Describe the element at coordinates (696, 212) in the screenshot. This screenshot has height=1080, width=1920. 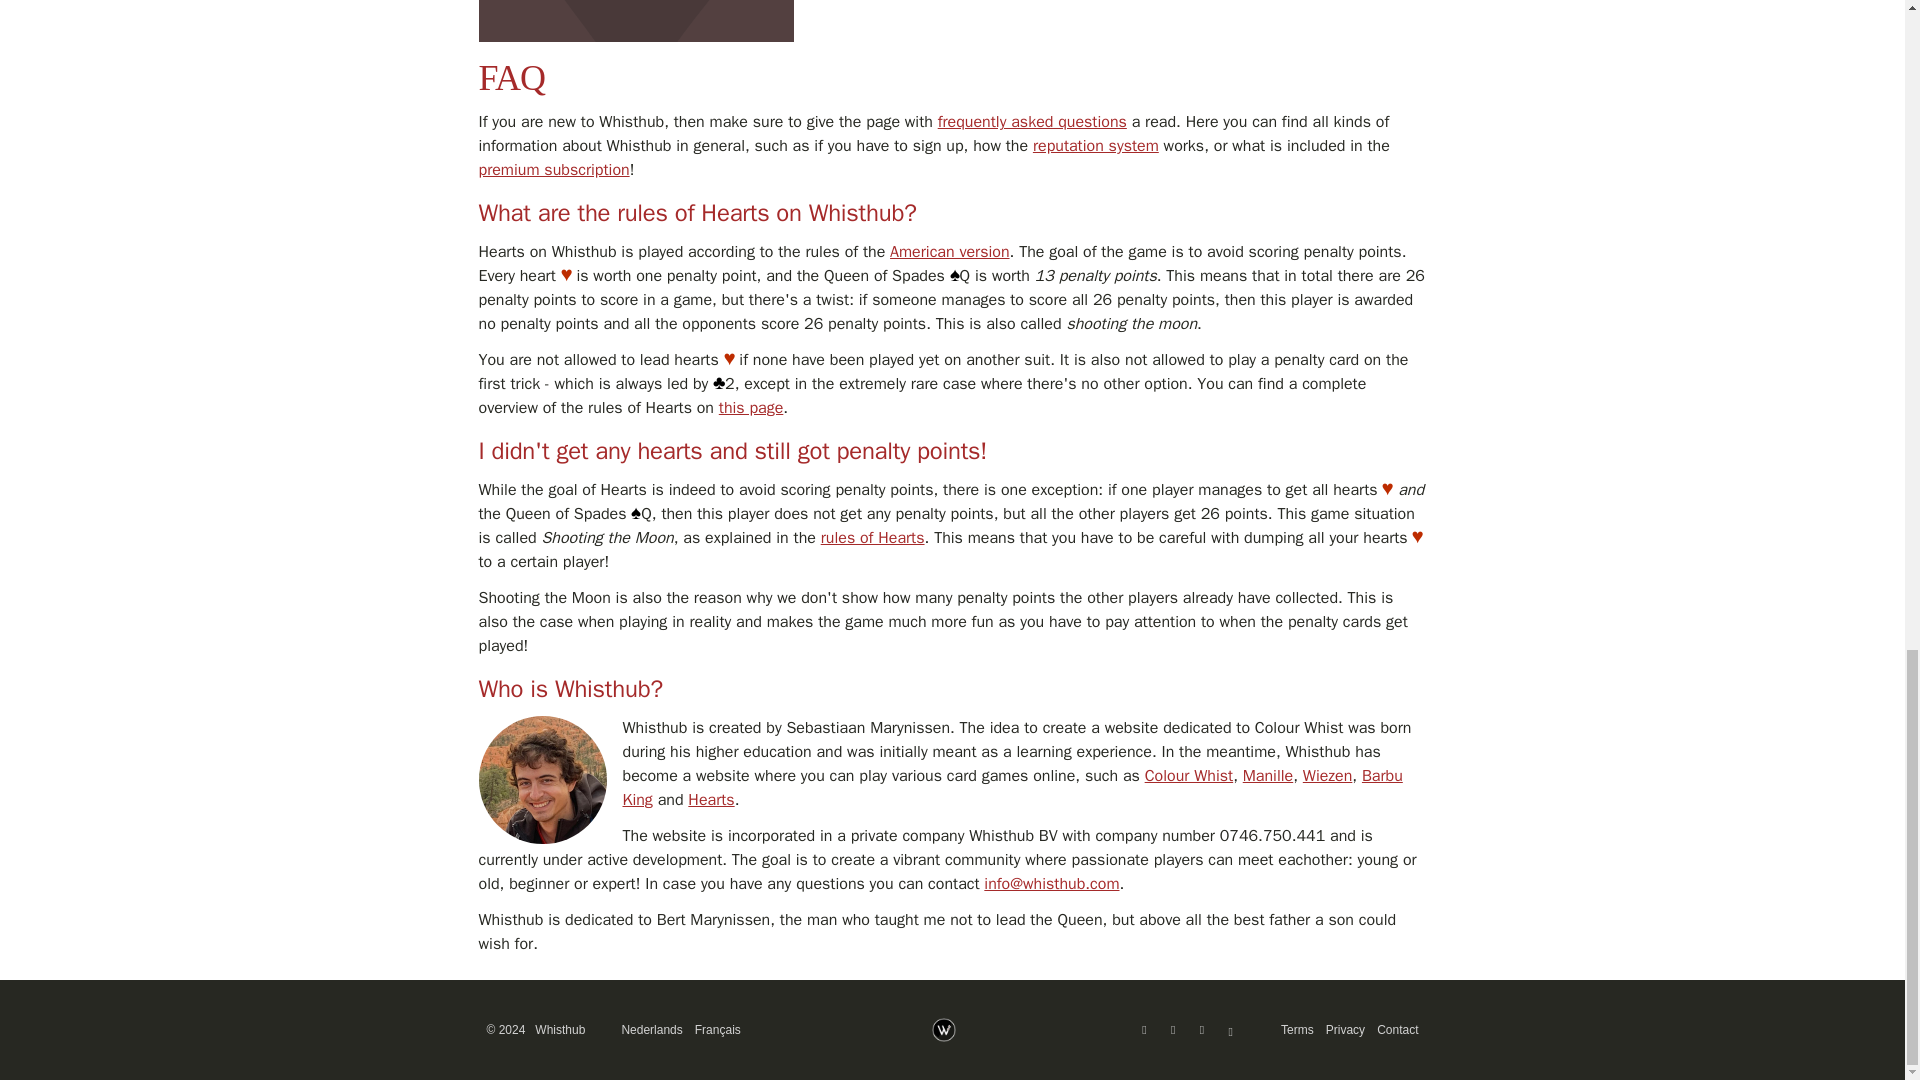
I see `What are the rules of Hearts on Whisthub?` at that location.